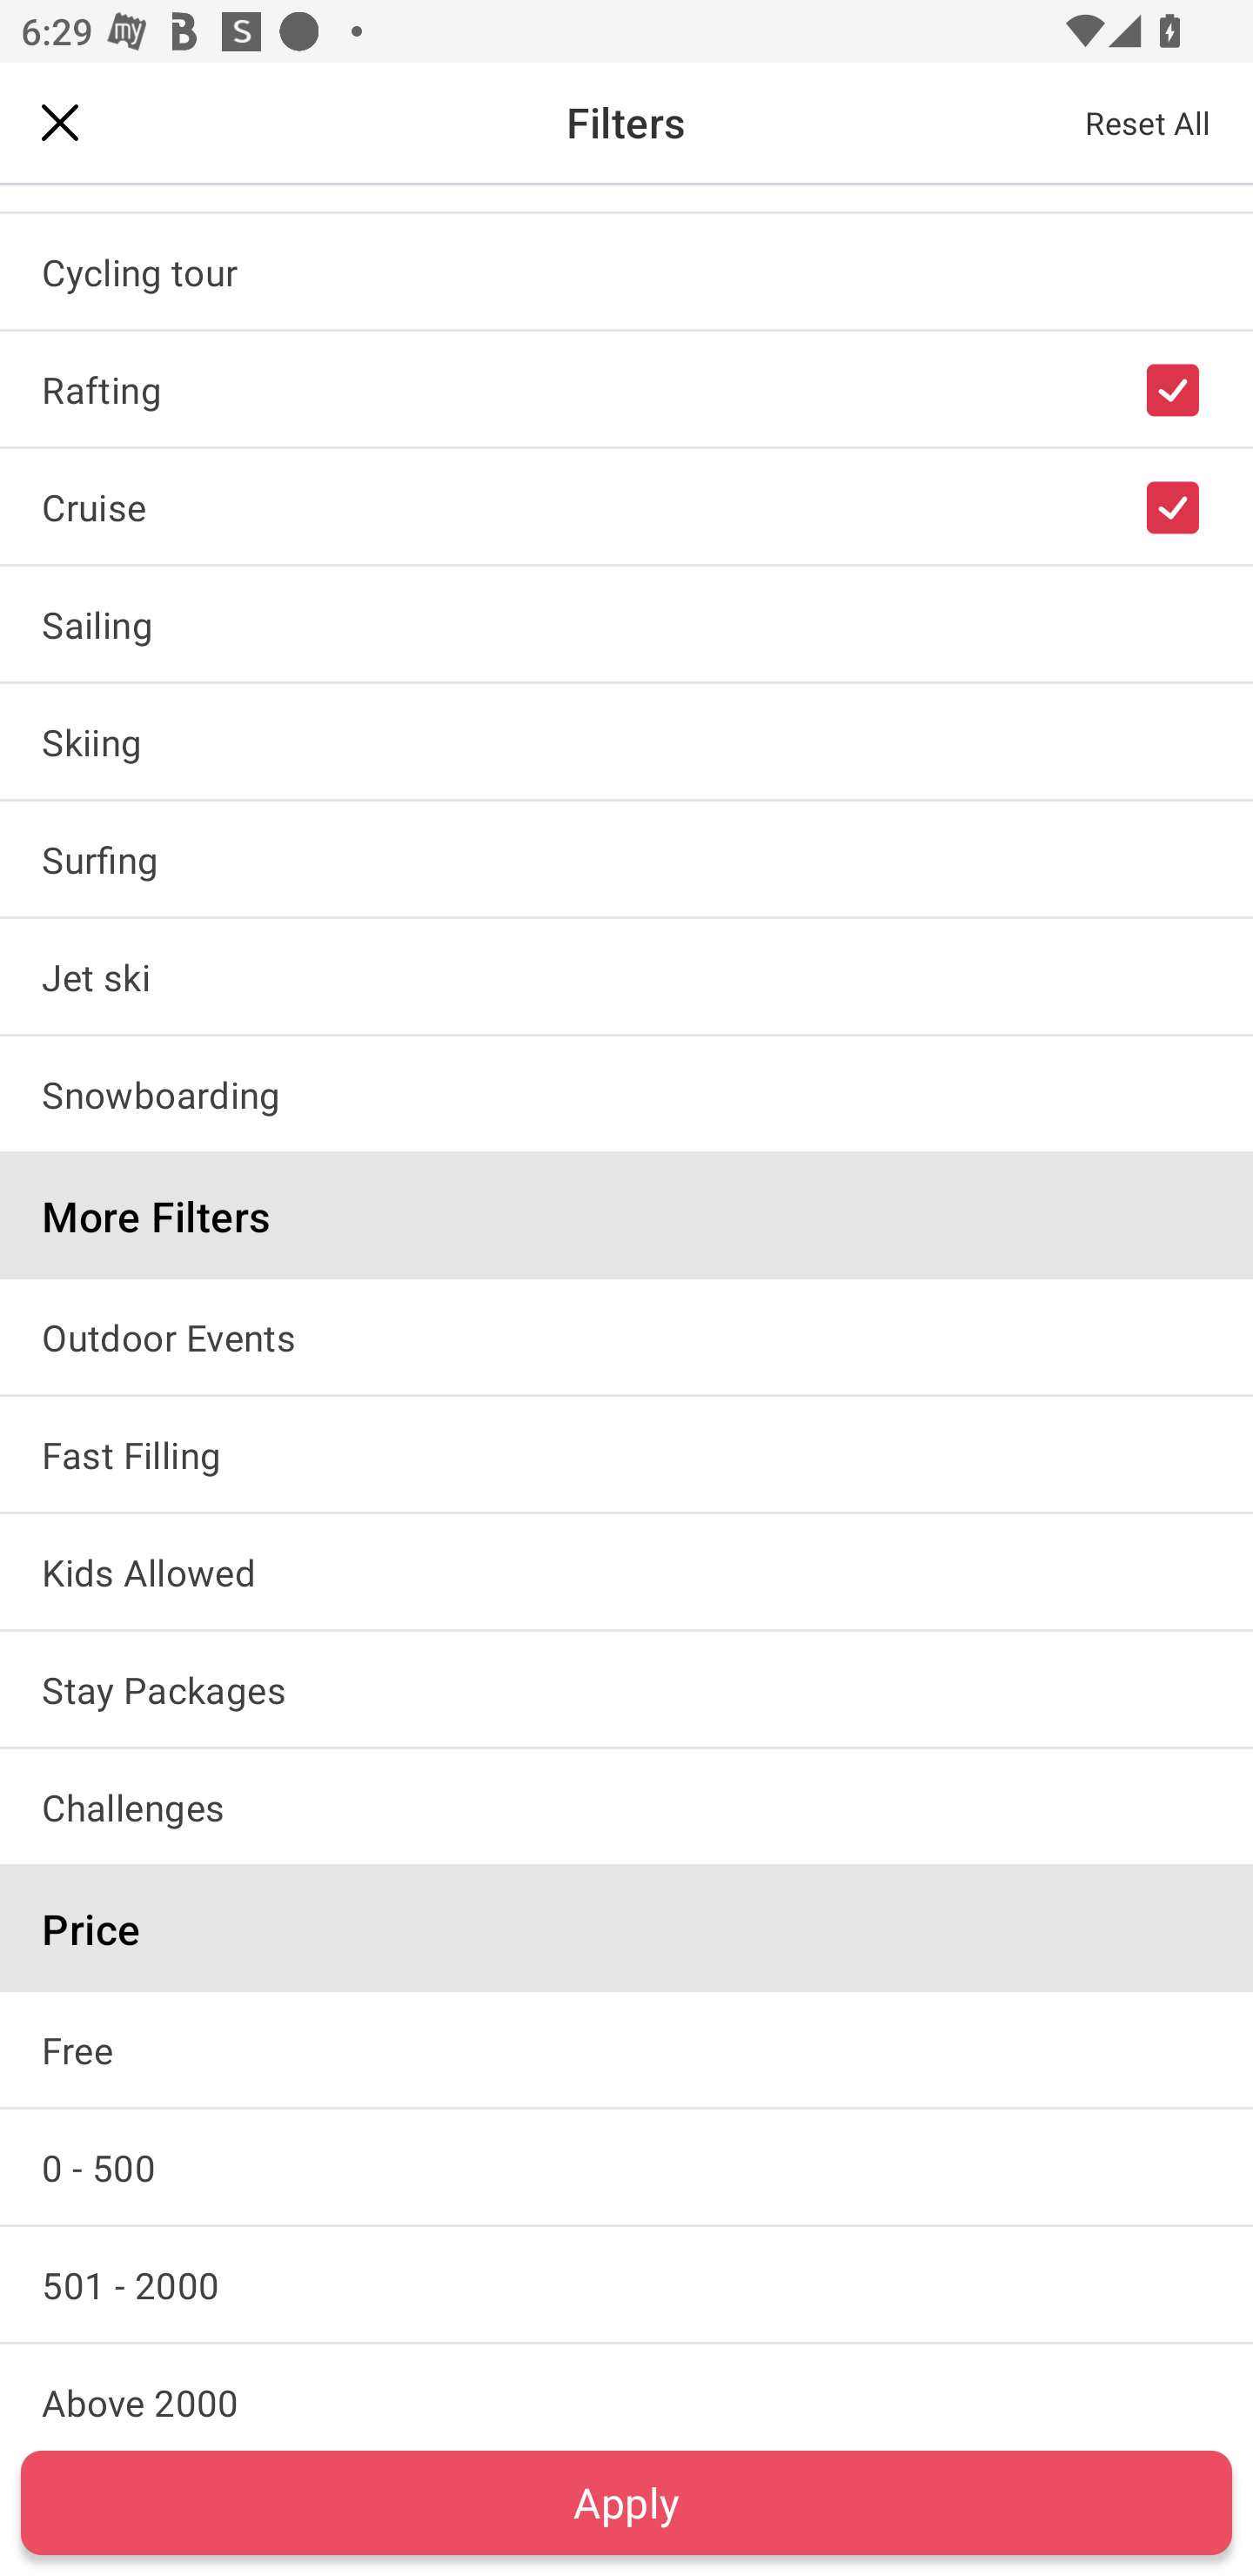 The image size is (1253, 2576). What do you see at coordinates (626, 1688) in the screenshot?
I see `Stay Packages` at bounding box center [626, 1688].